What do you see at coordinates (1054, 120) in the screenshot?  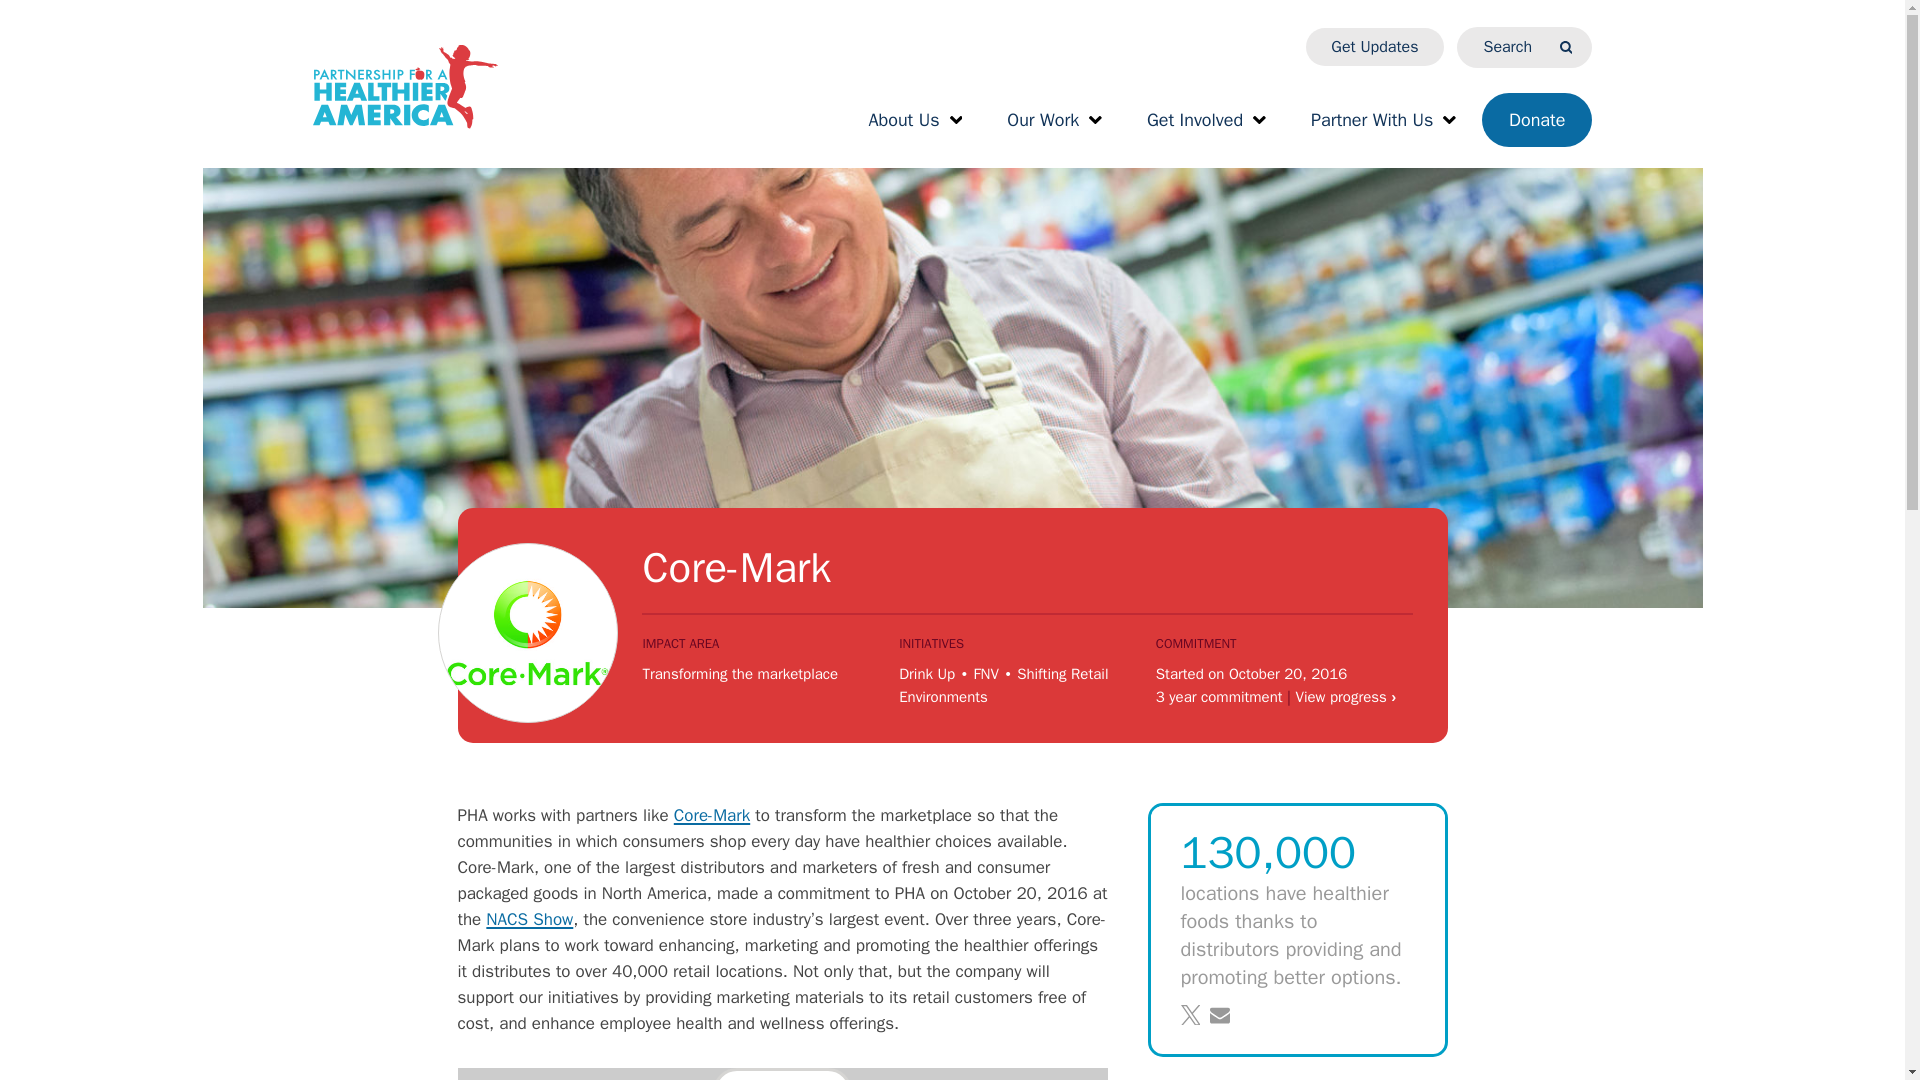 I see `Our Work` at bounding box center [1054, 120].